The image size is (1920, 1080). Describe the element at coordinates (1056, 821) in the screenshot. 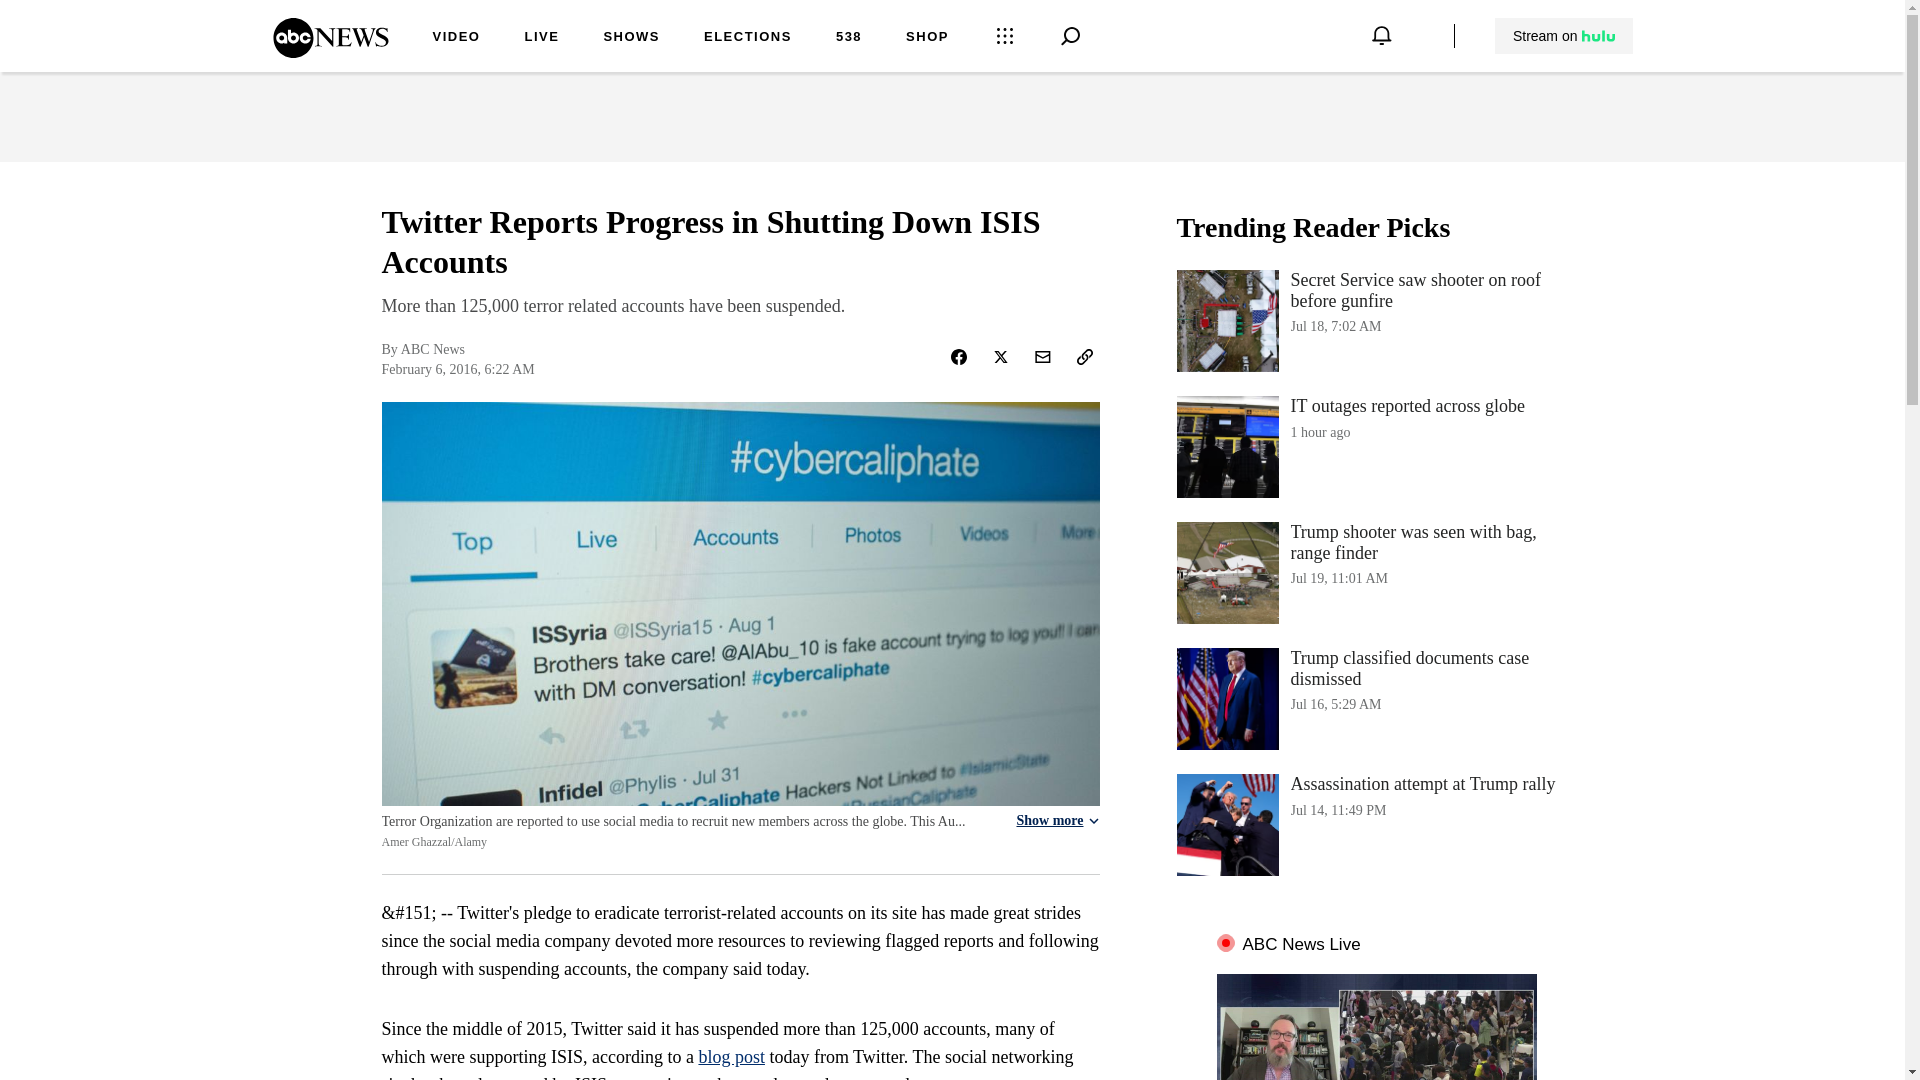

I see `Show more` at that location.